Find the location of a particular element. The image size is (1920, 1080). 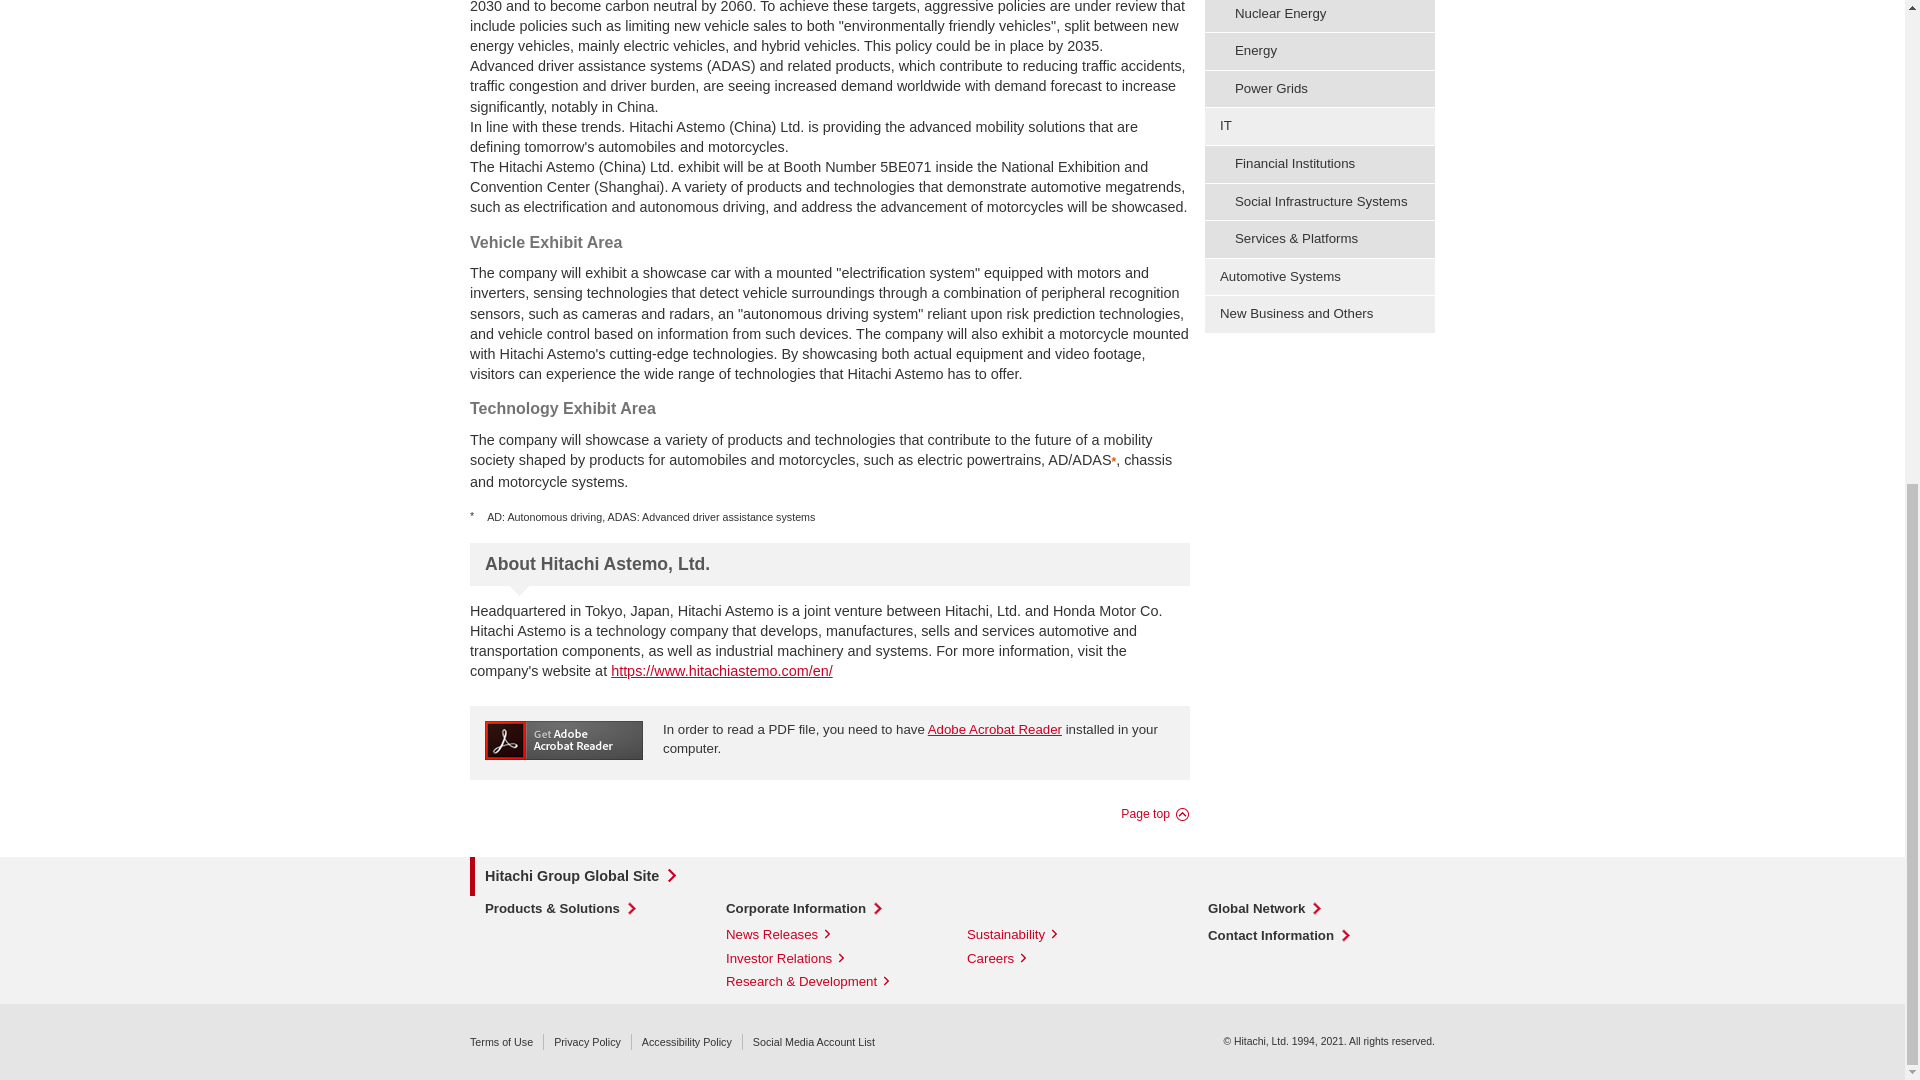

Power Grids is located at coordinates (1320, 89).